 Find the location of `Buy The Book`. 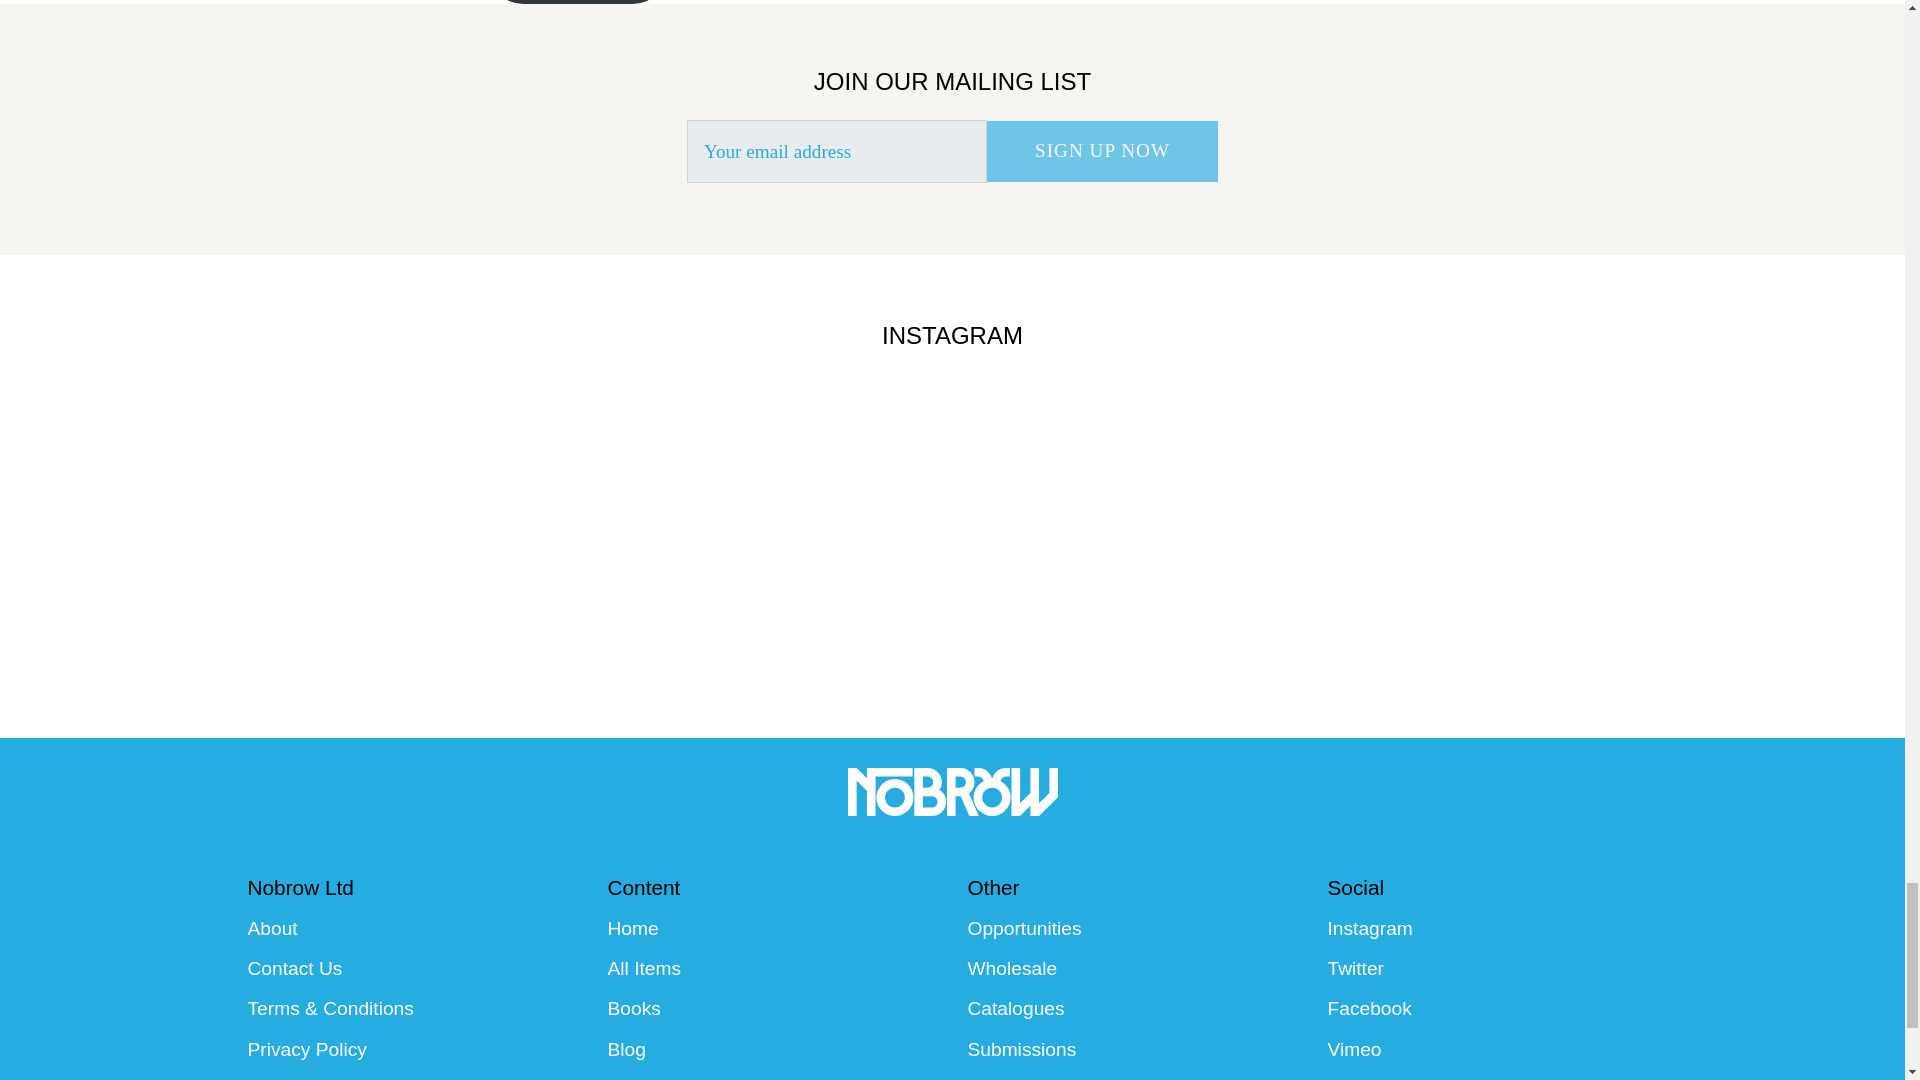

Buy The Book is located at coordinates (578, 2).